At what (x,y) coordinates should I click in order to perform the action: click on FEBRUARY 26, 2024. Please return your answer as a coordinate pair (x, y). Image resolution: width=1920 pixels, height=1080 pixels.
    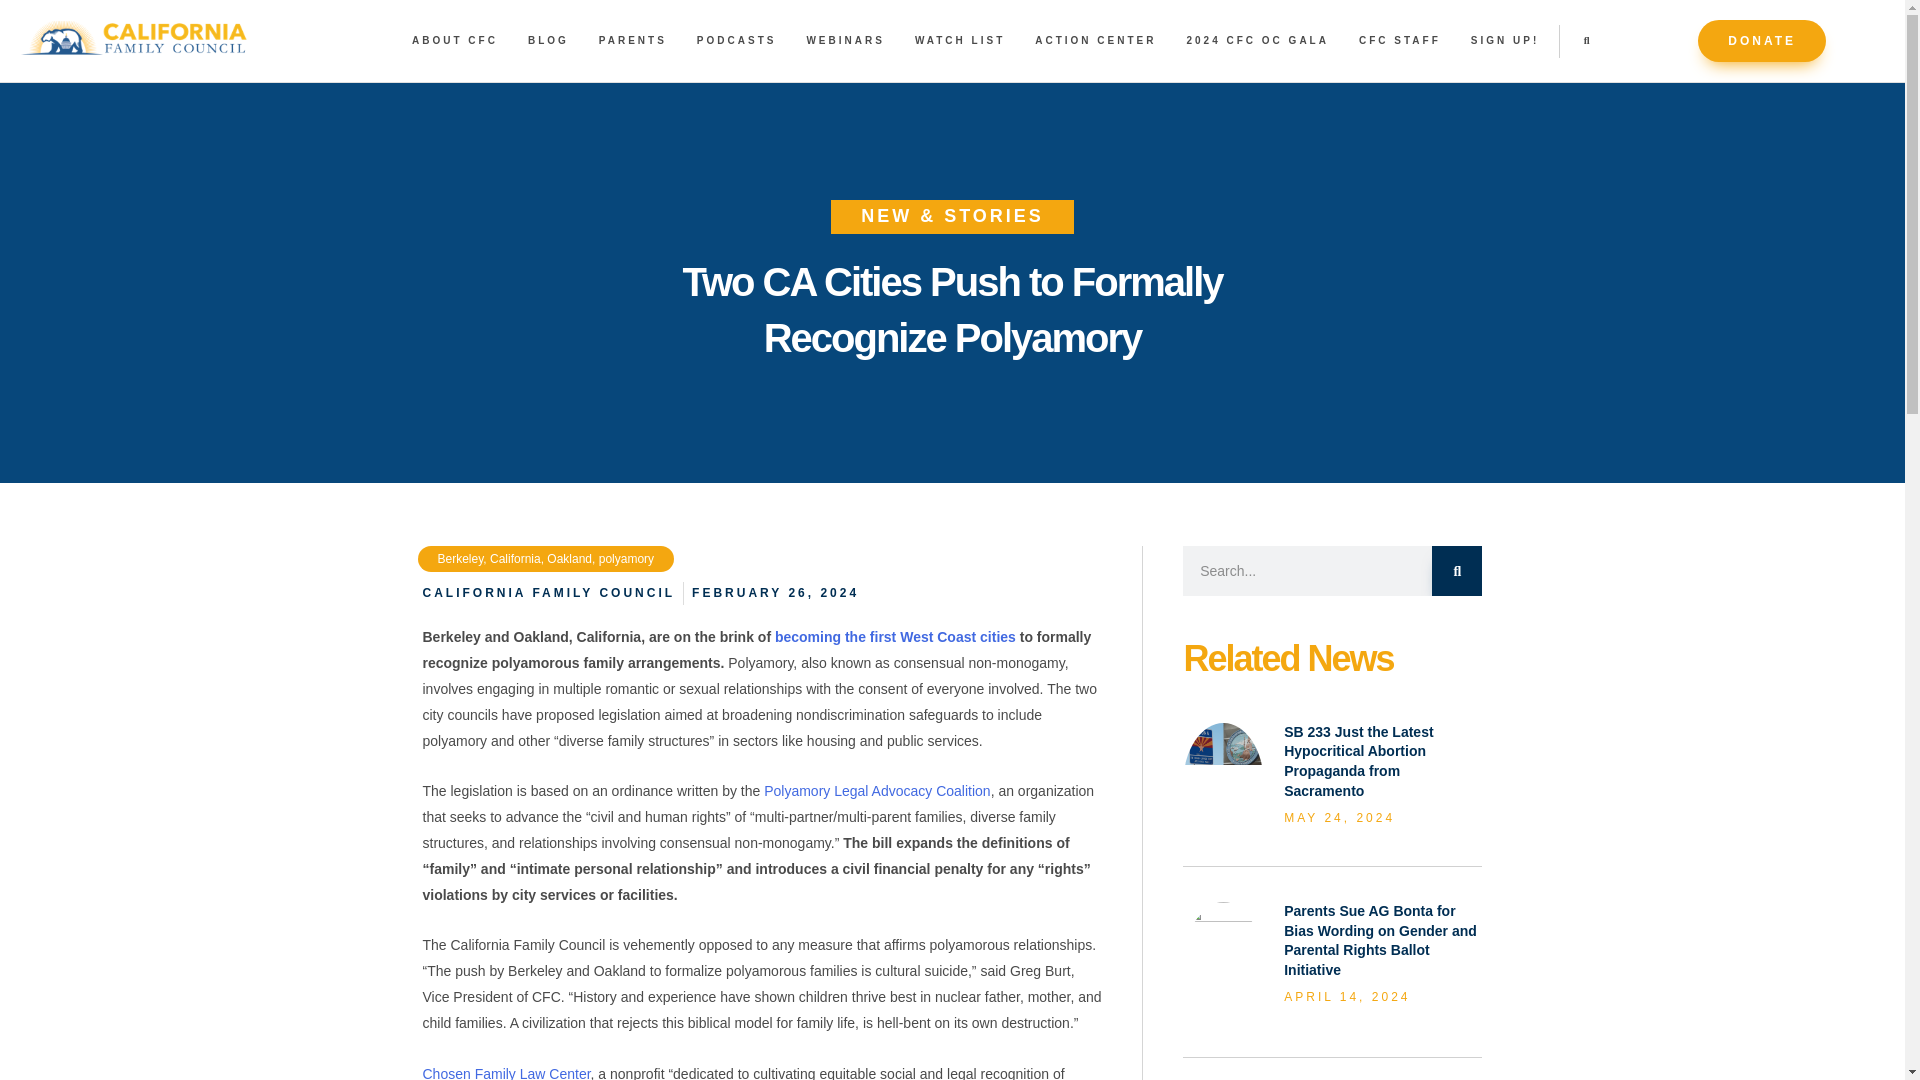
    Looking at the image, I should click on (774, 592).